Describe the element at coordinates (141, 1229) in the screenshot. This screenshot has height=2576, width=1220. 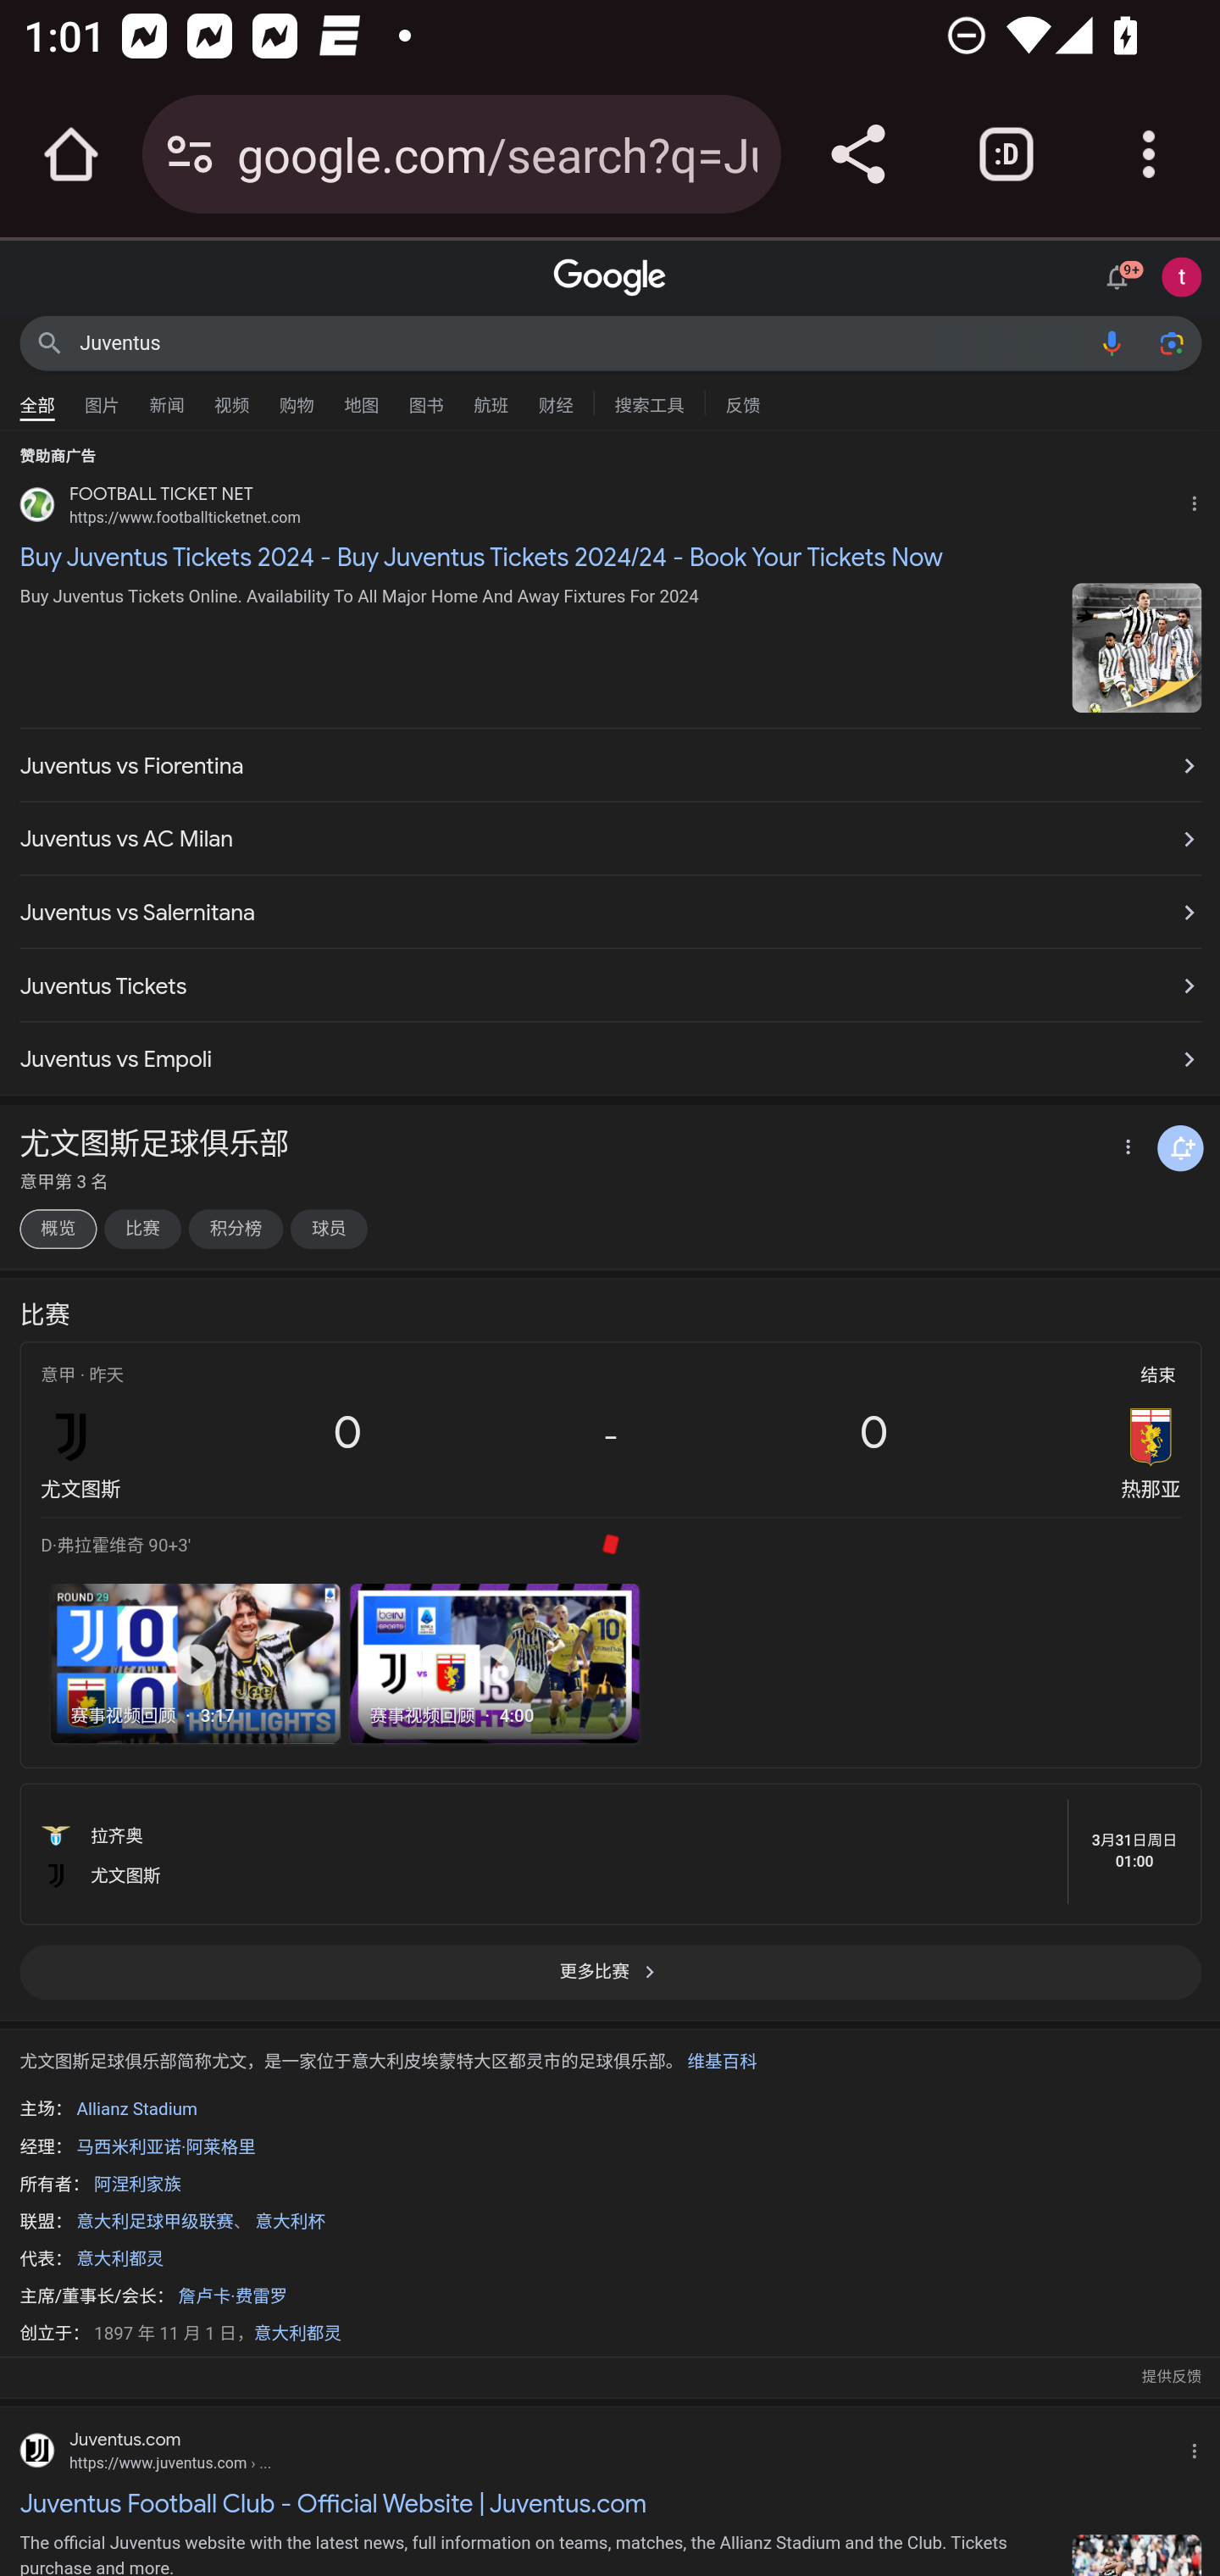
I see `比赛` at that location.